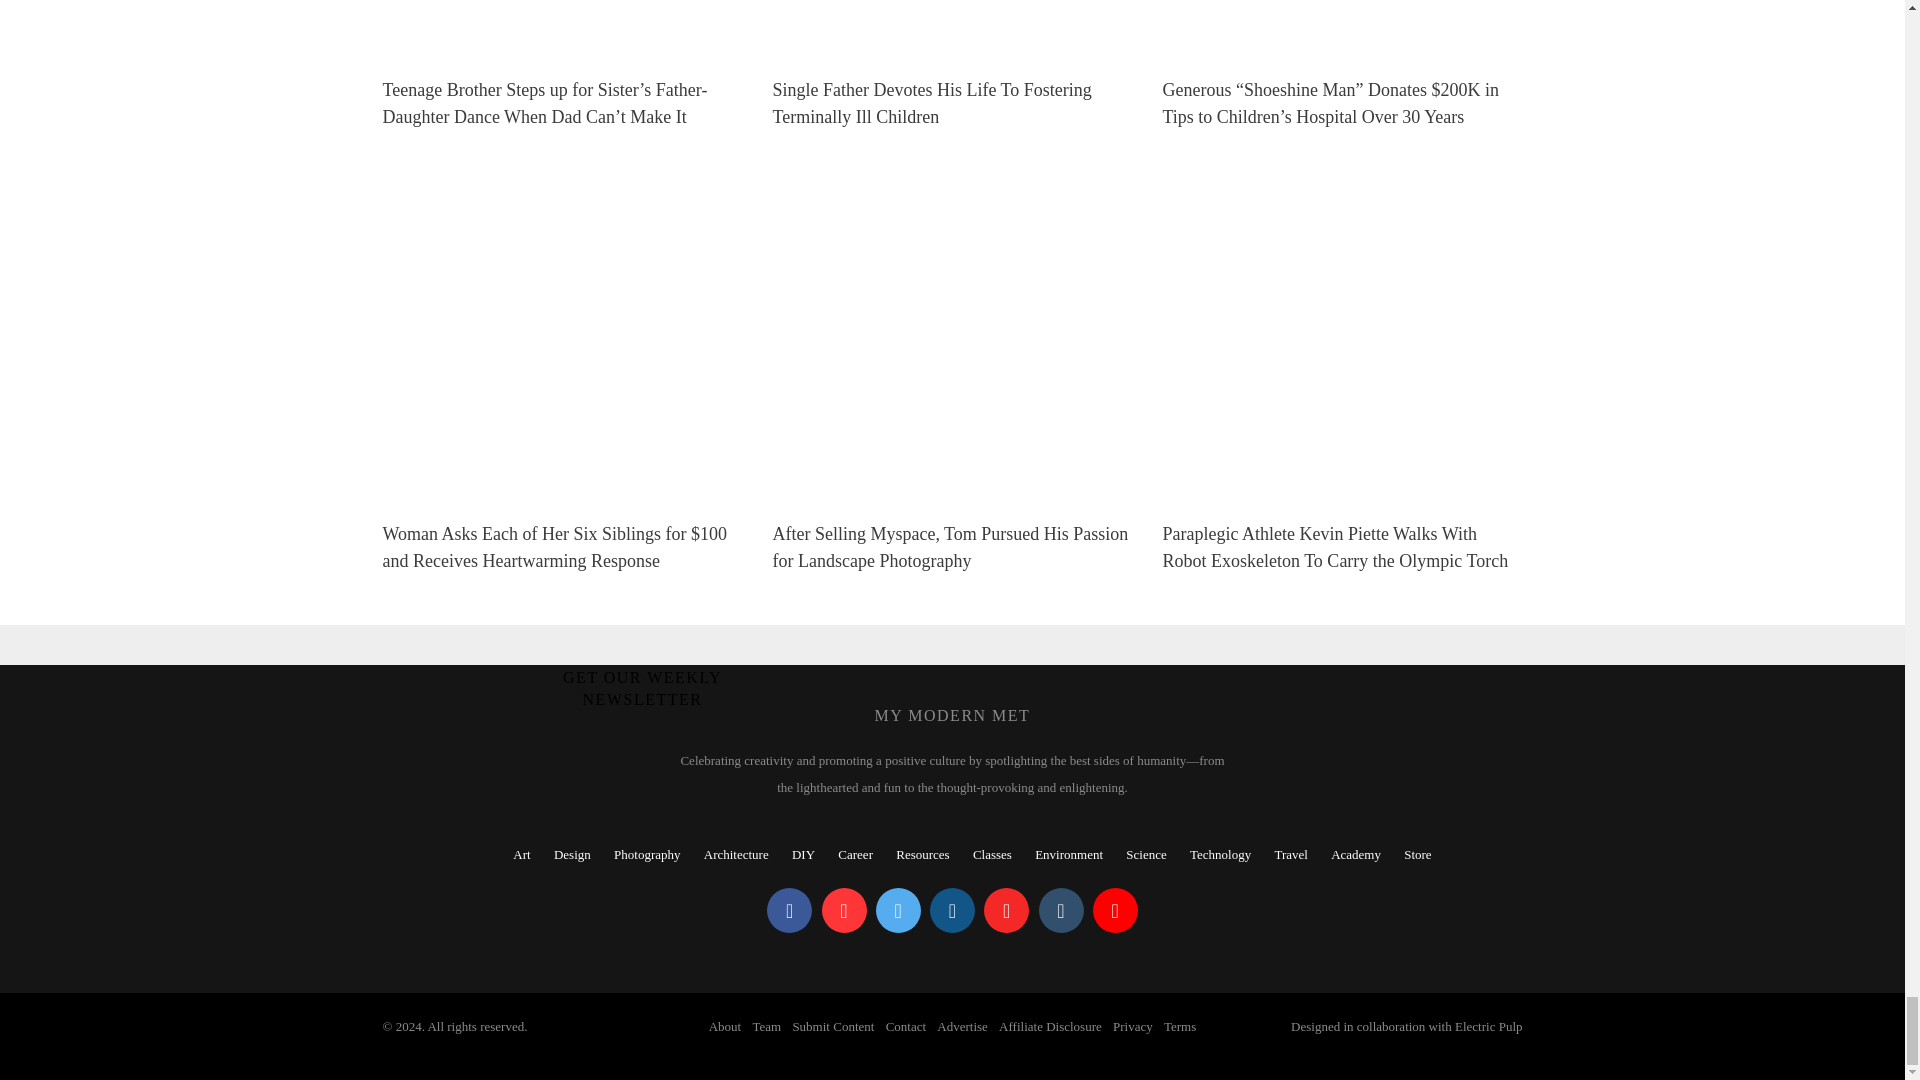  Describe the element at coordinates (952, 910) in the screenshot. I see `My Modern Met on Instagram` at that location.